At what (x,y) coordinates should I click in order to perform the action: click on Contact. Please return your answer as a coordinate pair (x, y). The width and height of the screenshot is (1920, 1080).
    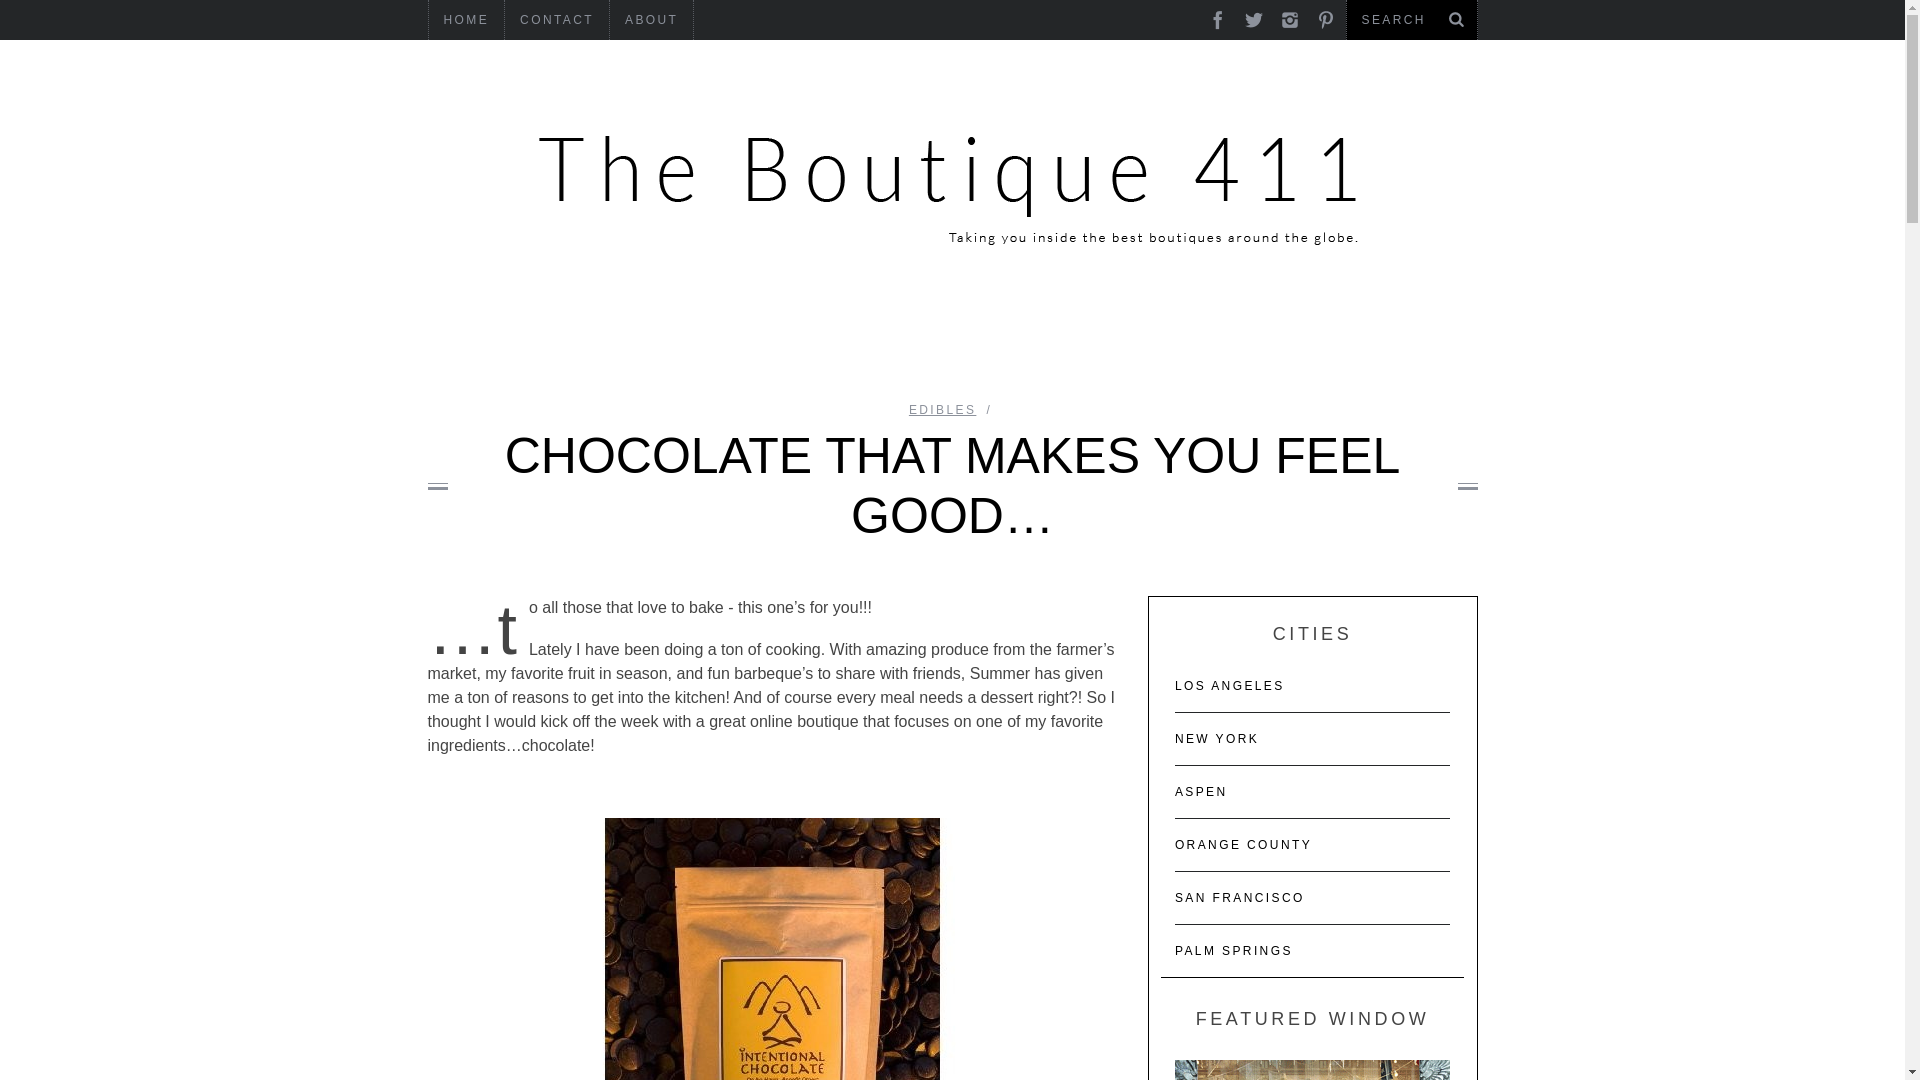
    Looking at the image, I should click on (556, 20).